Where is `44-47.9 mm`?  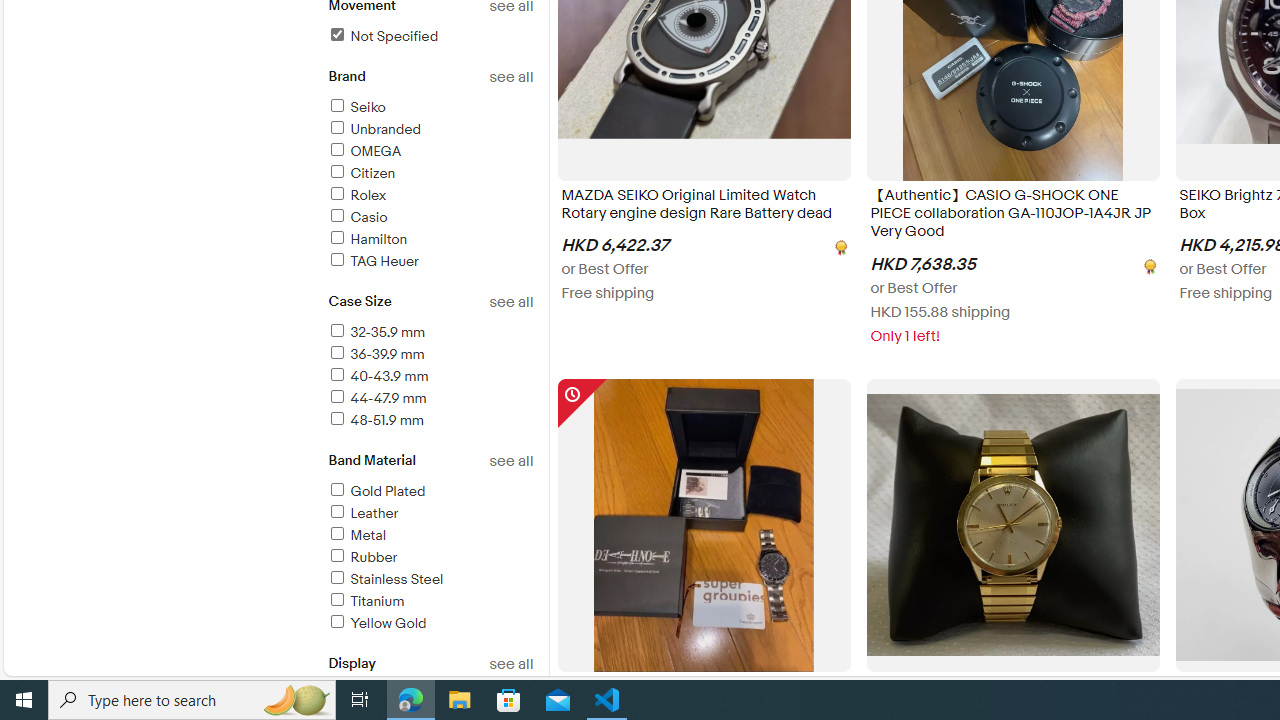
44-47.9 mm is located at coordinates (430, 399).